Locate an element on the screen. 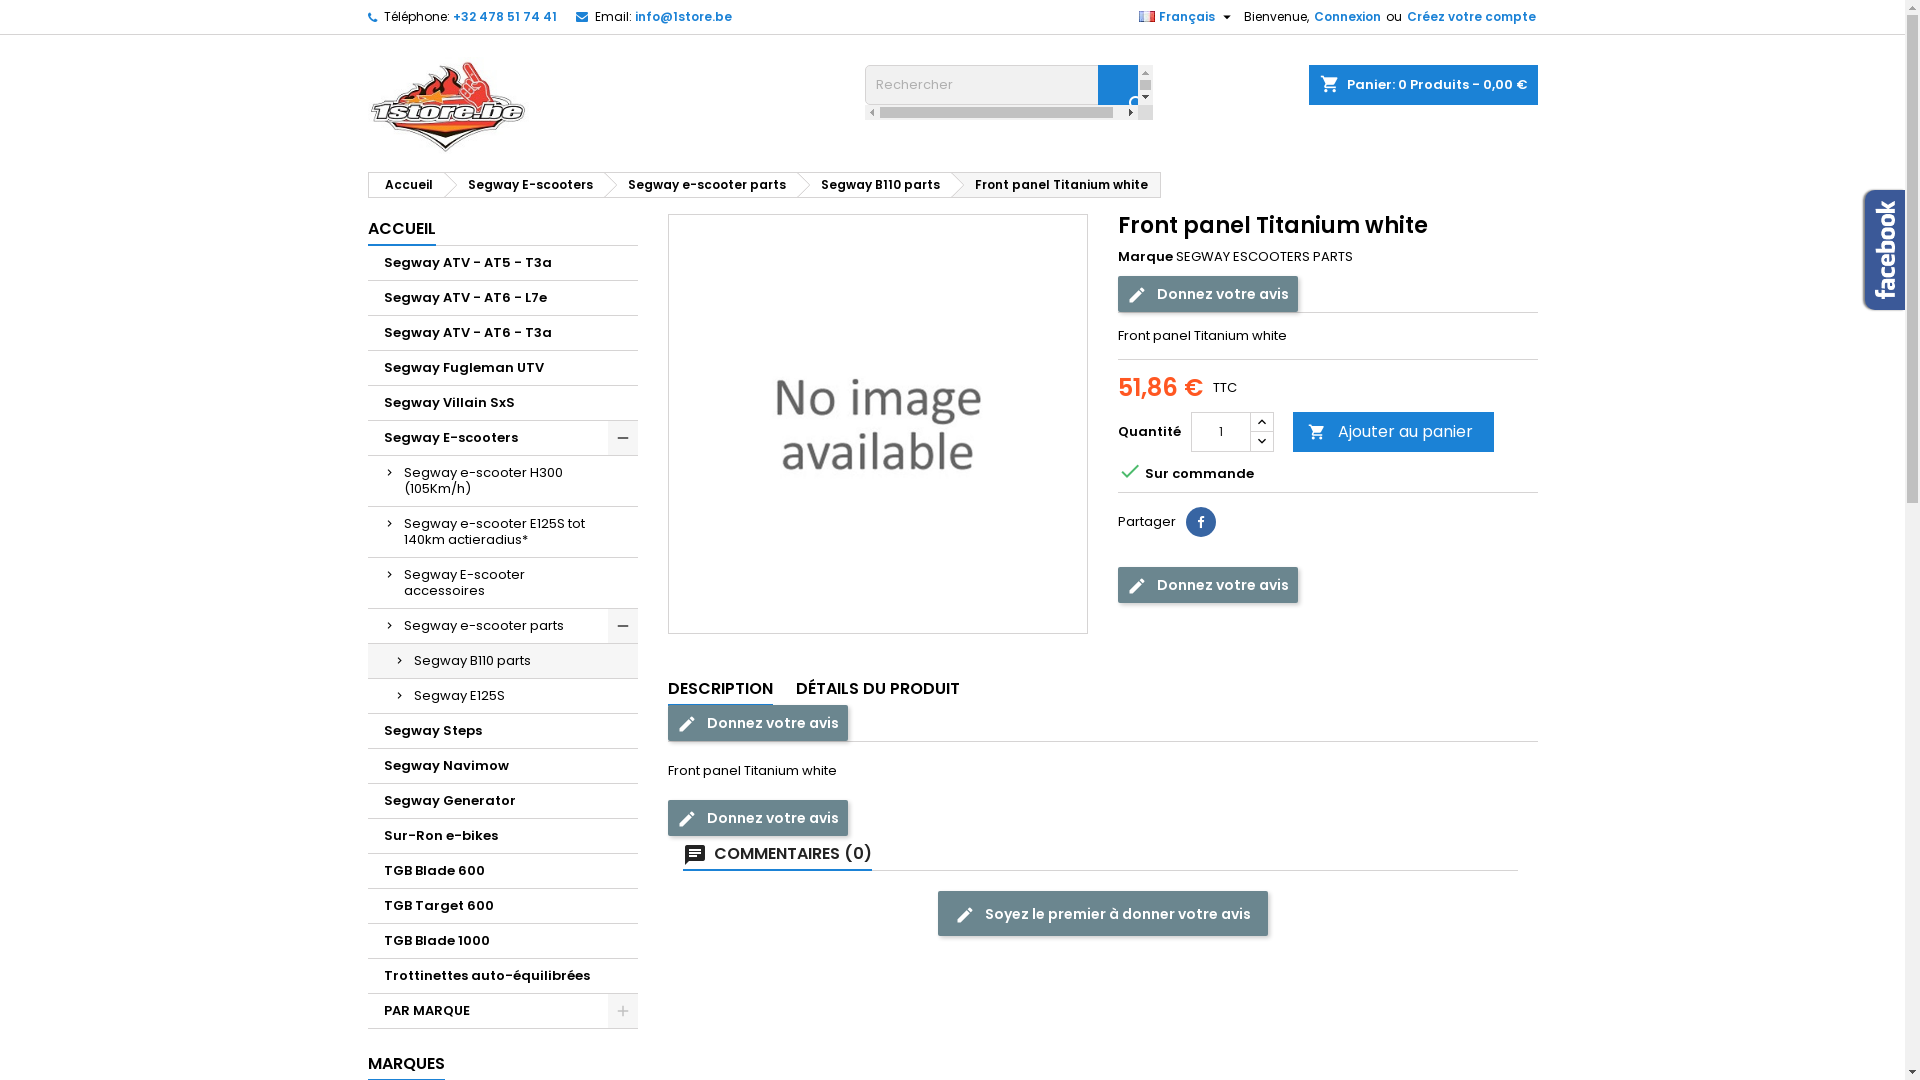  Segway e-scooter parts is located at coordinates (503, 626).